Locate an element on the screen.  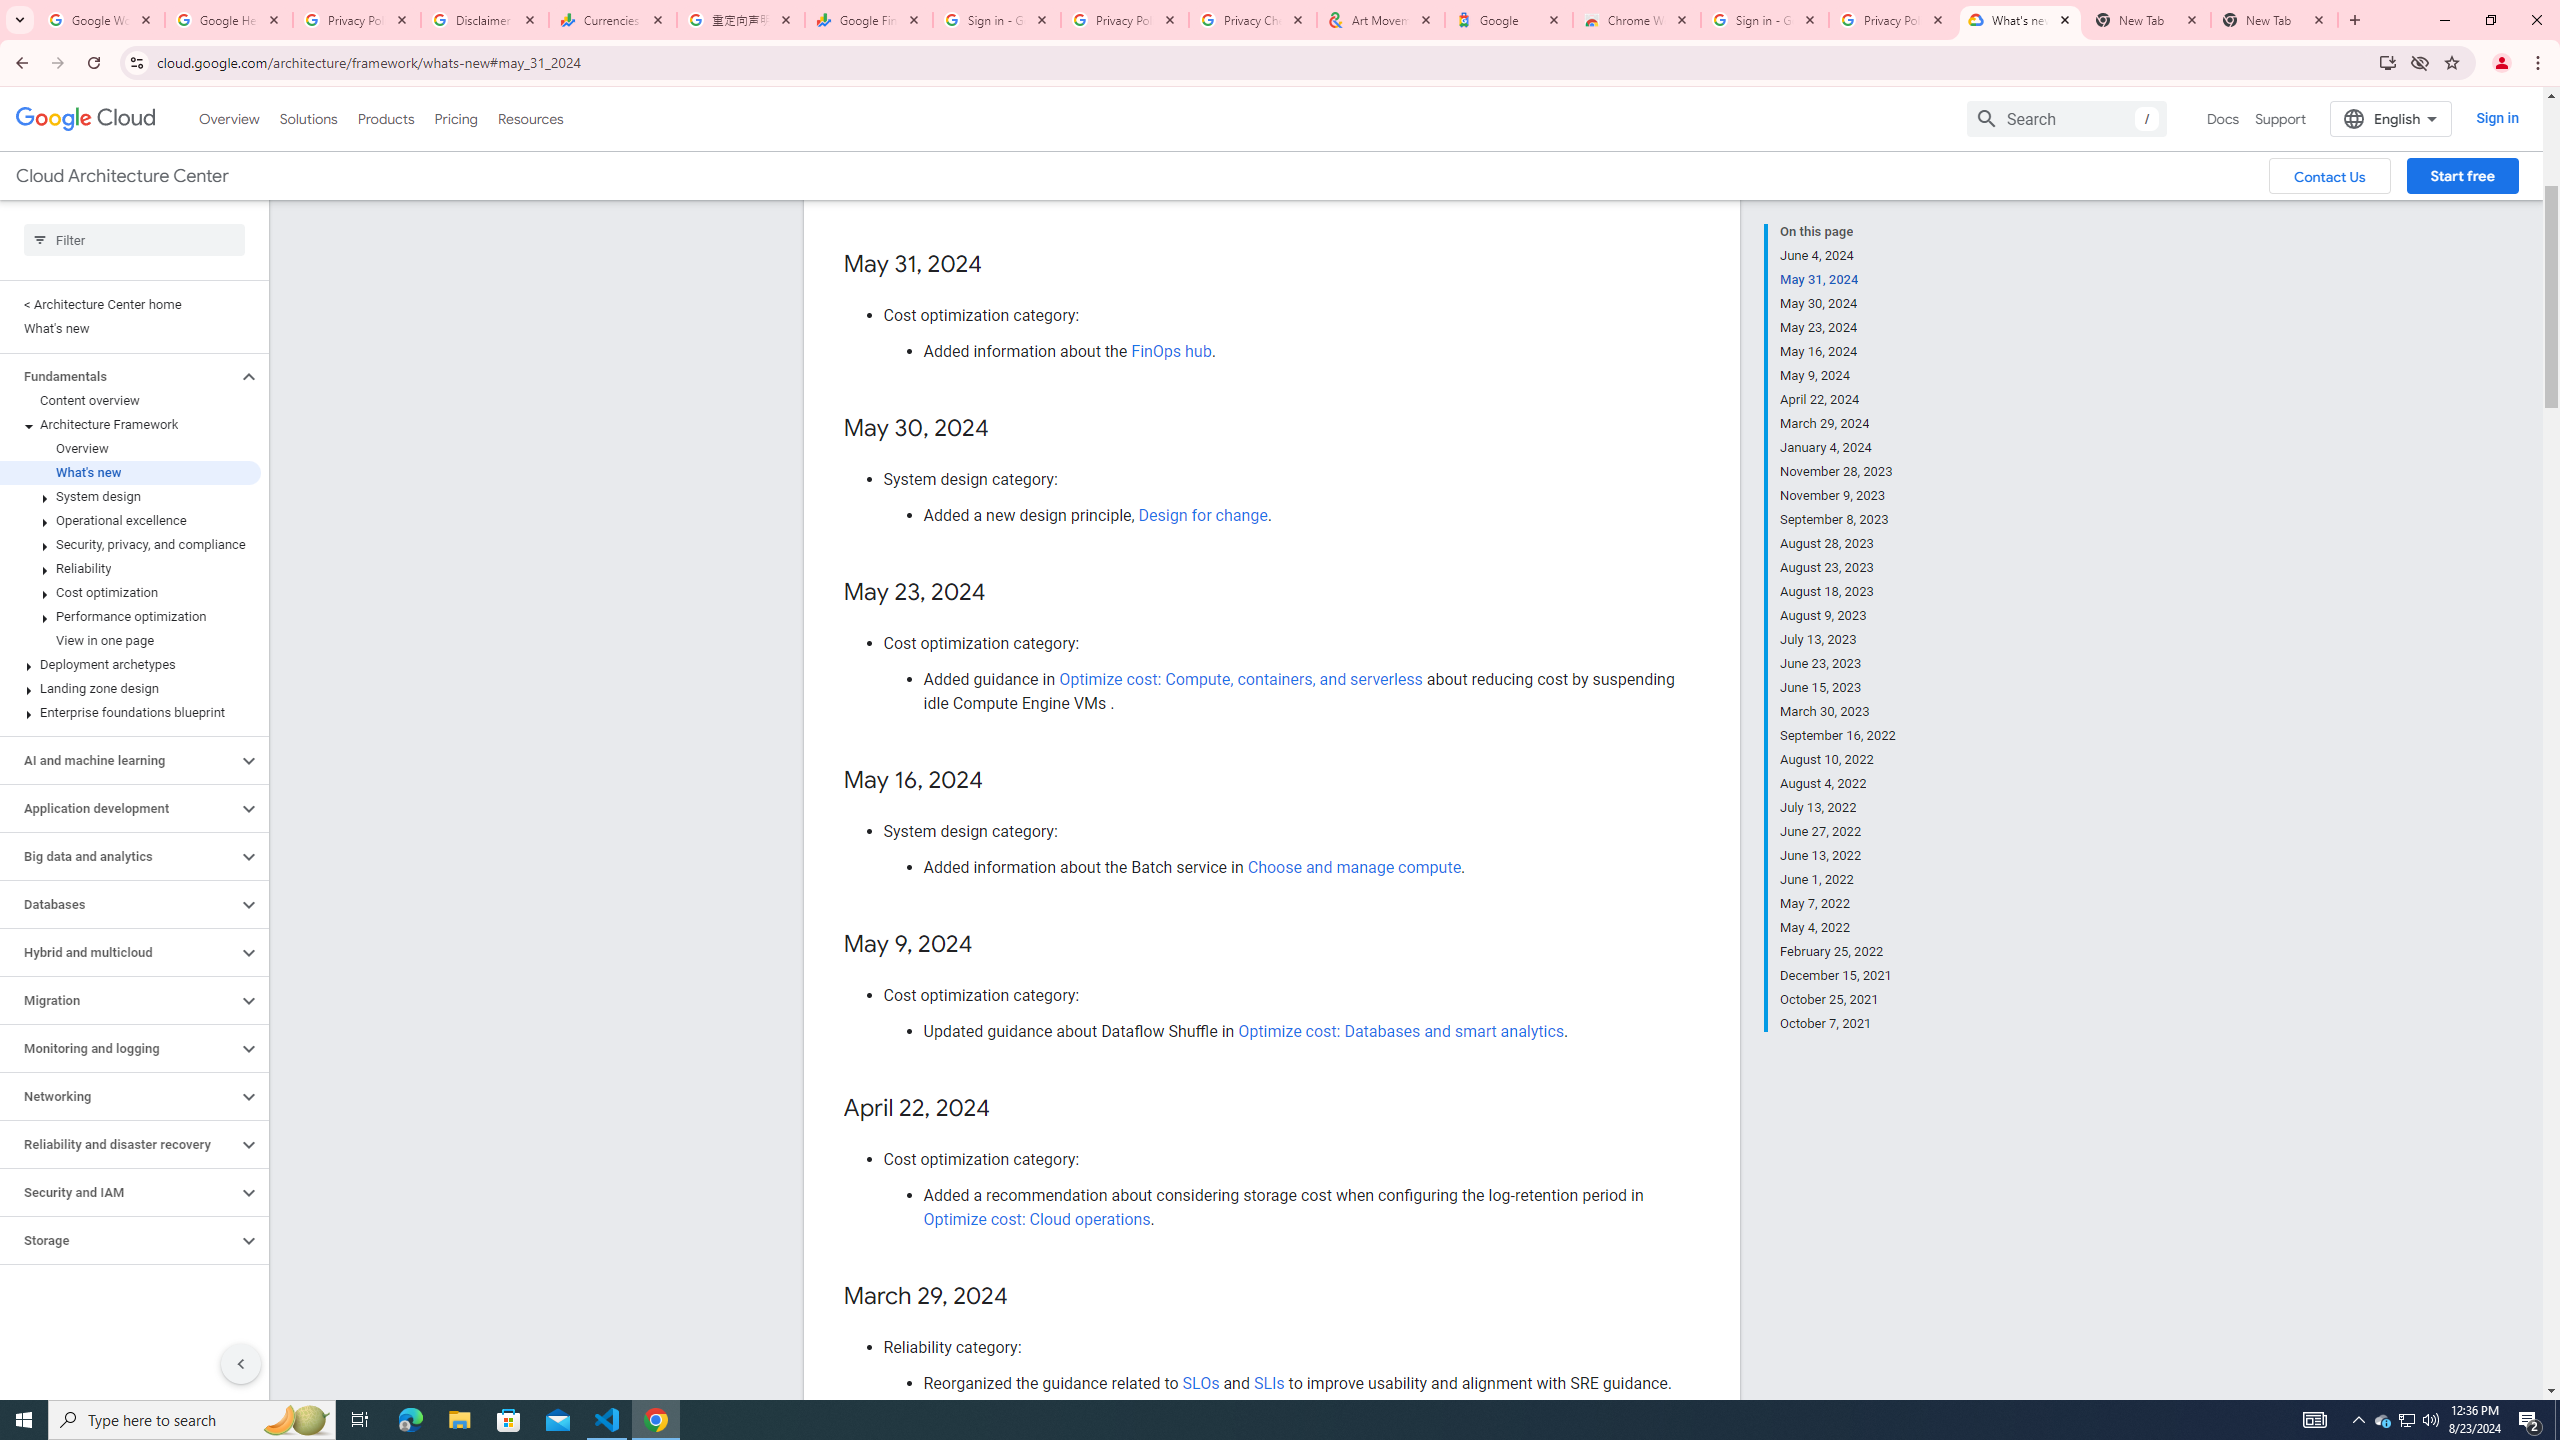
May 31, 2024 is located at coordinates (1838, 280).